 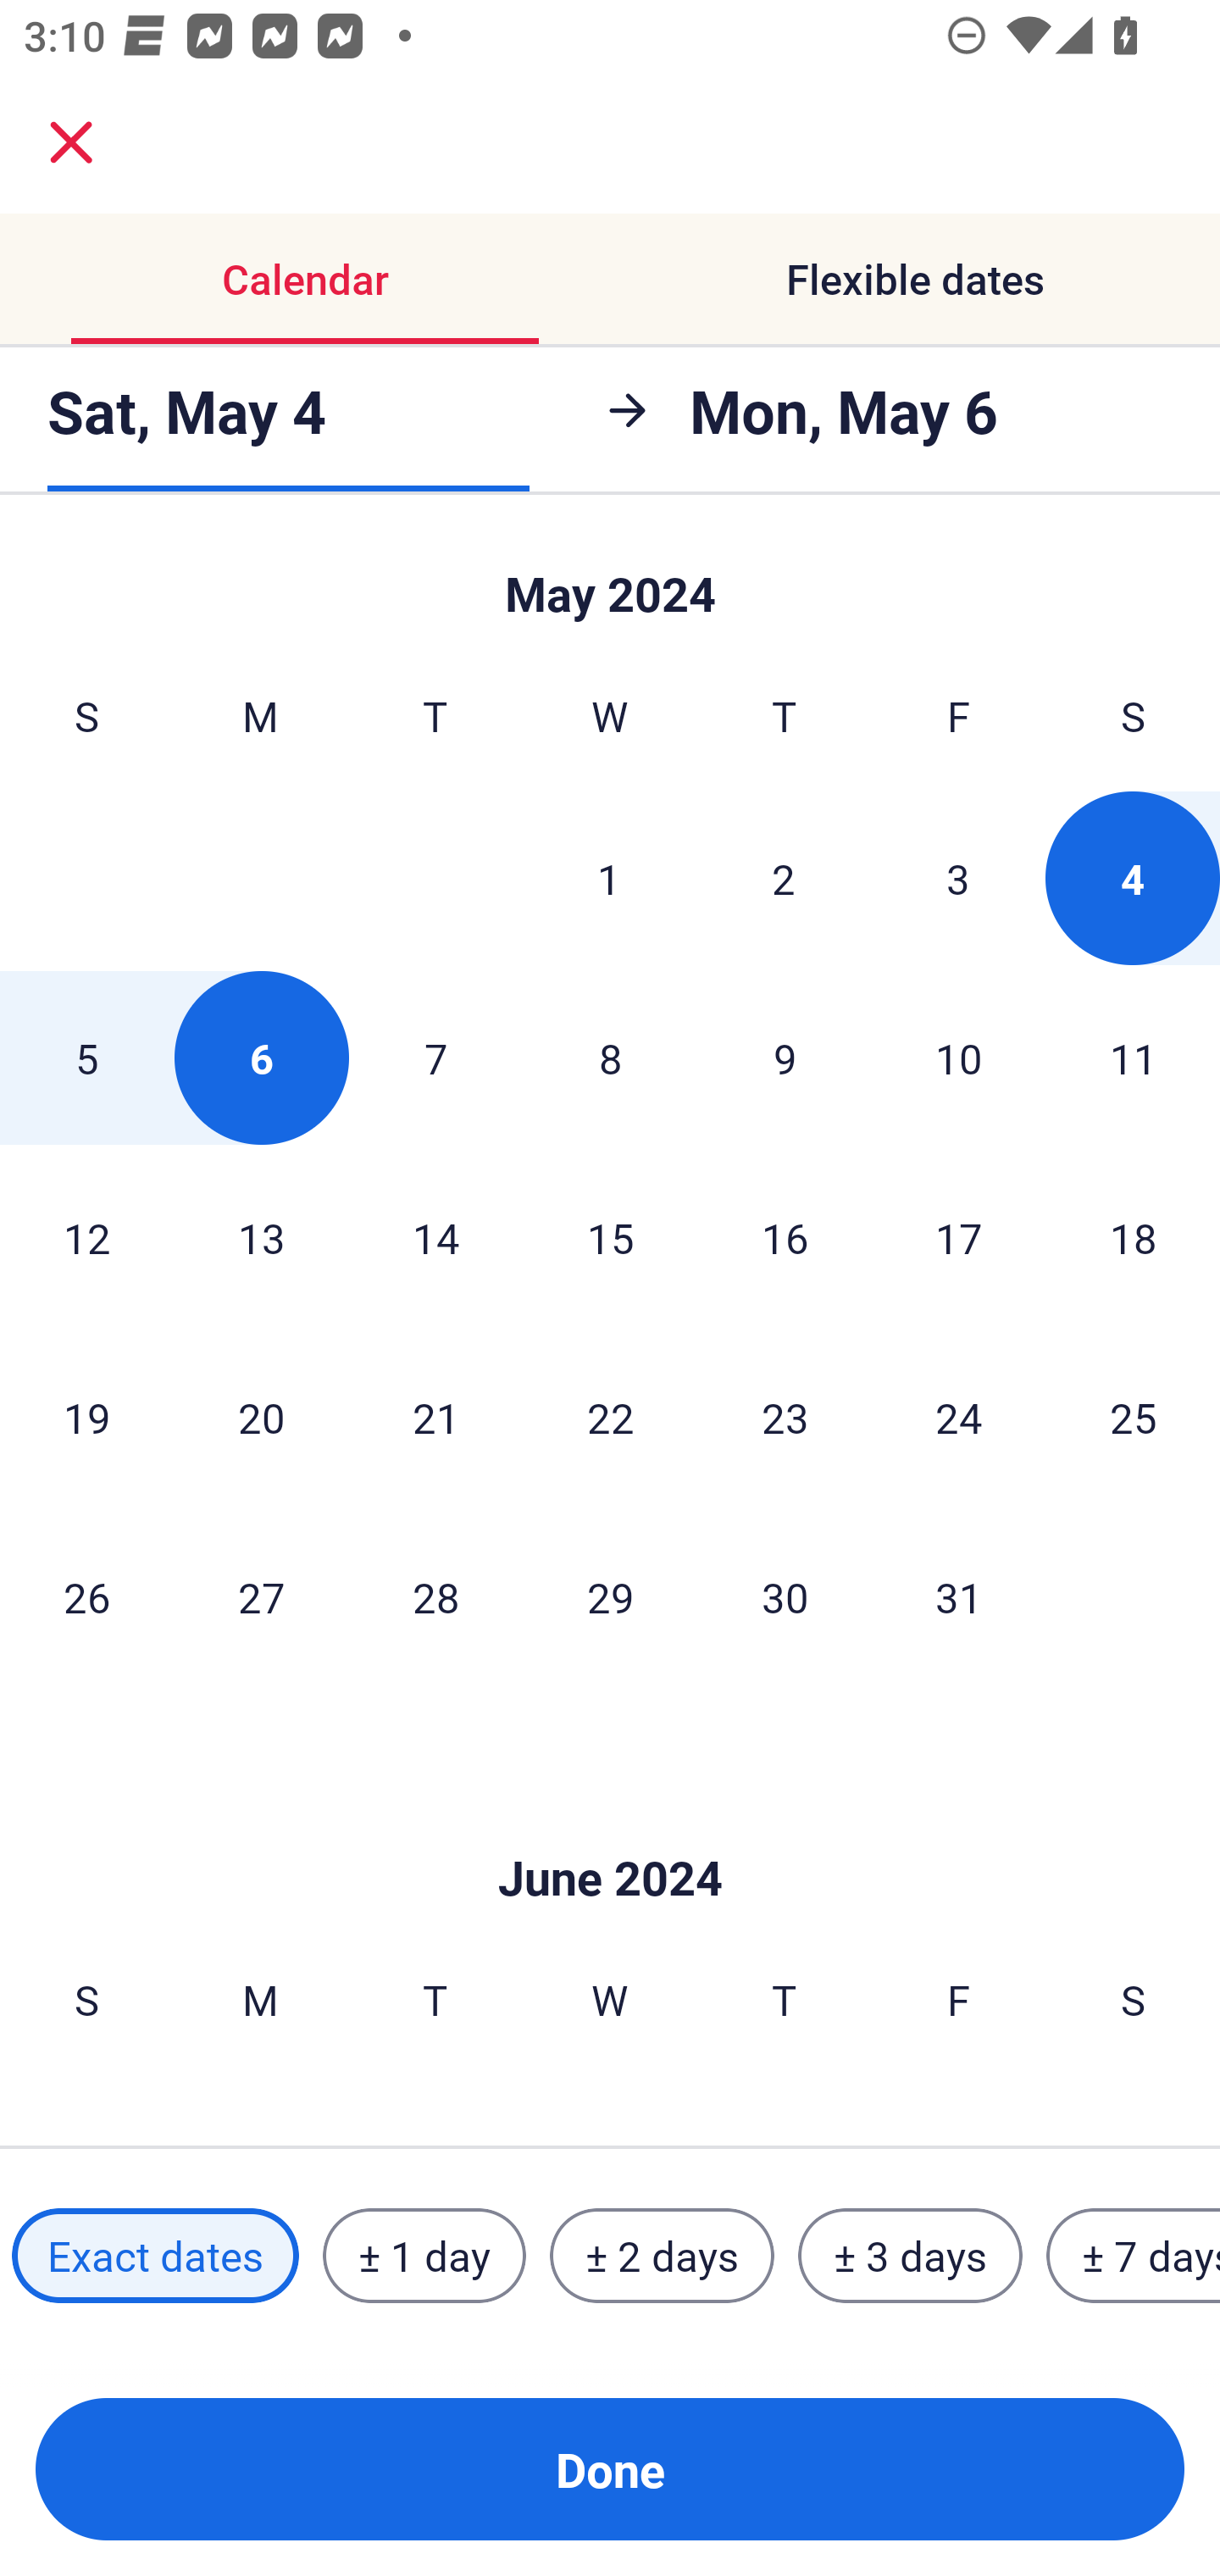 I want to click on 18 Saturday, May 18, 2024, so click(x=1134, y=1237).